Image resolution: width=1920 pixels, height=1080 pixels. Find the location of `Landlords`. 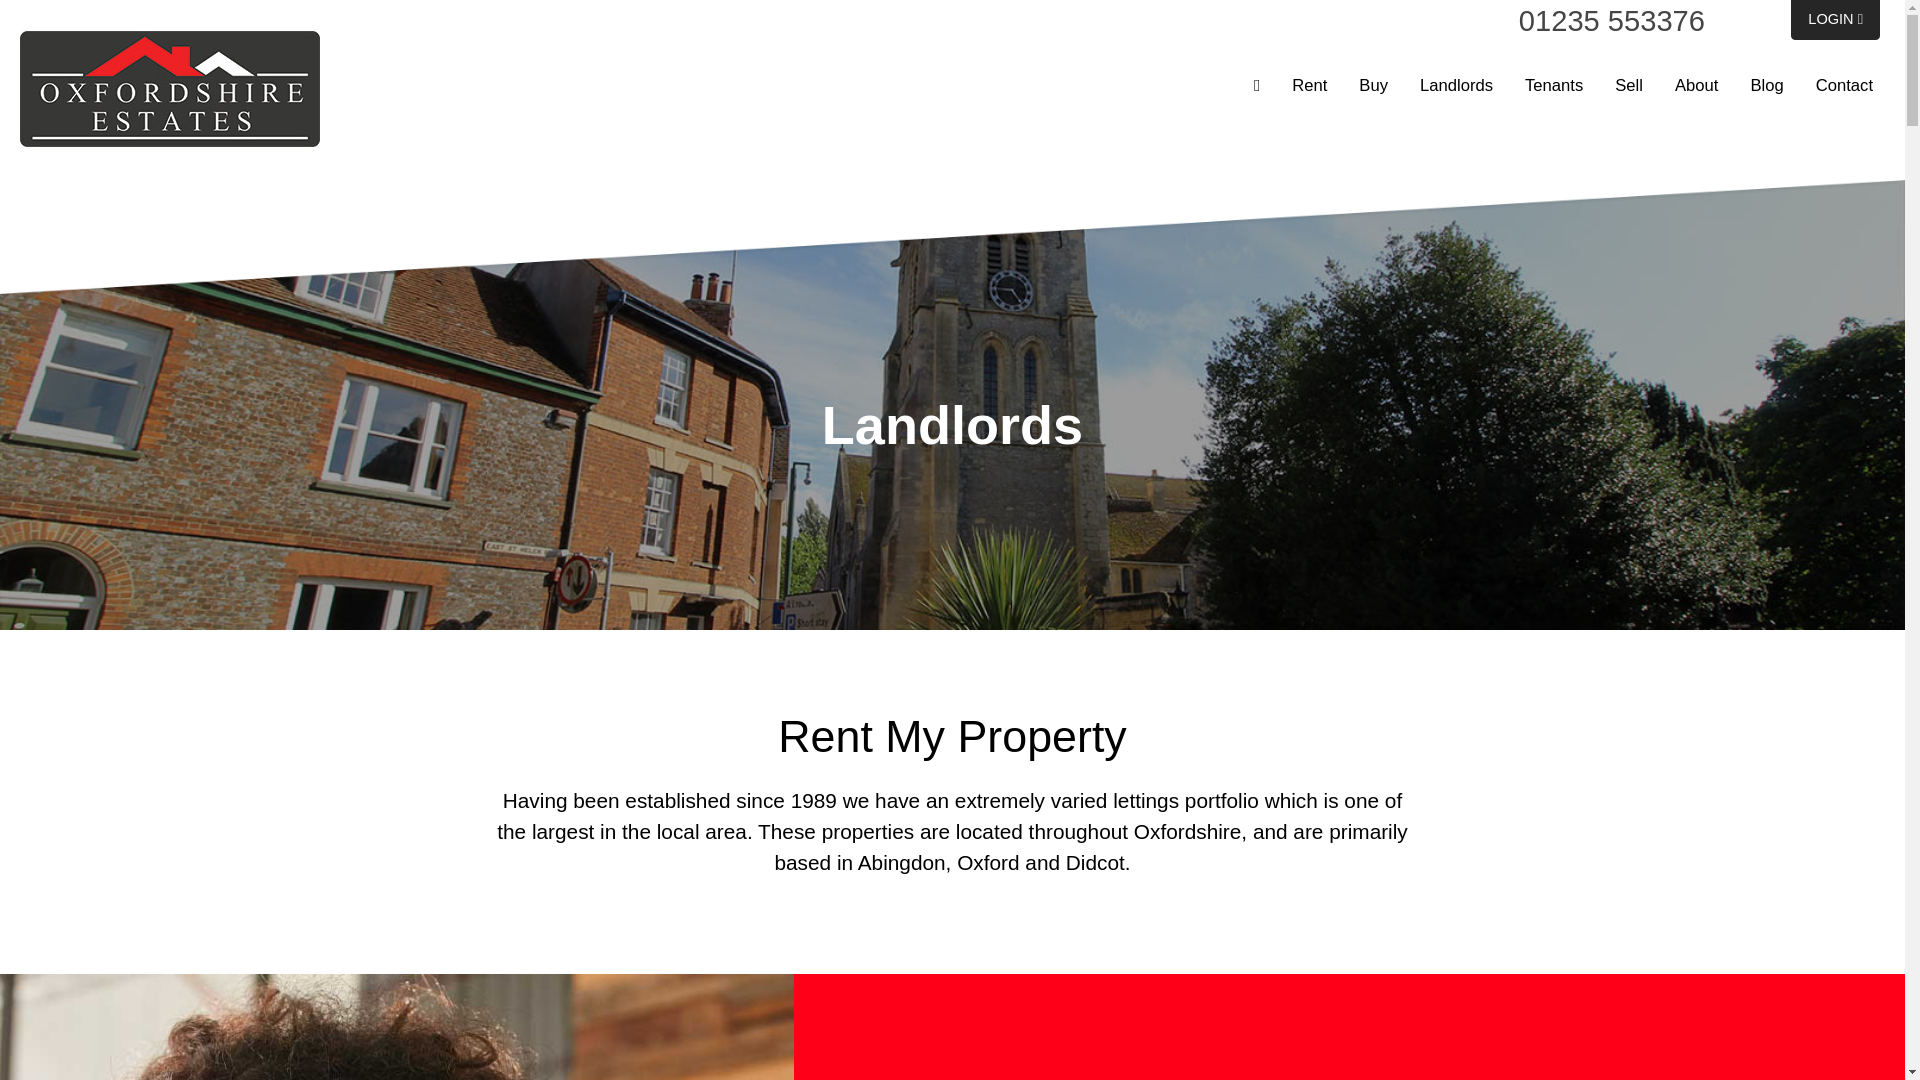

Landlords is located at coordinates (1456, 85).